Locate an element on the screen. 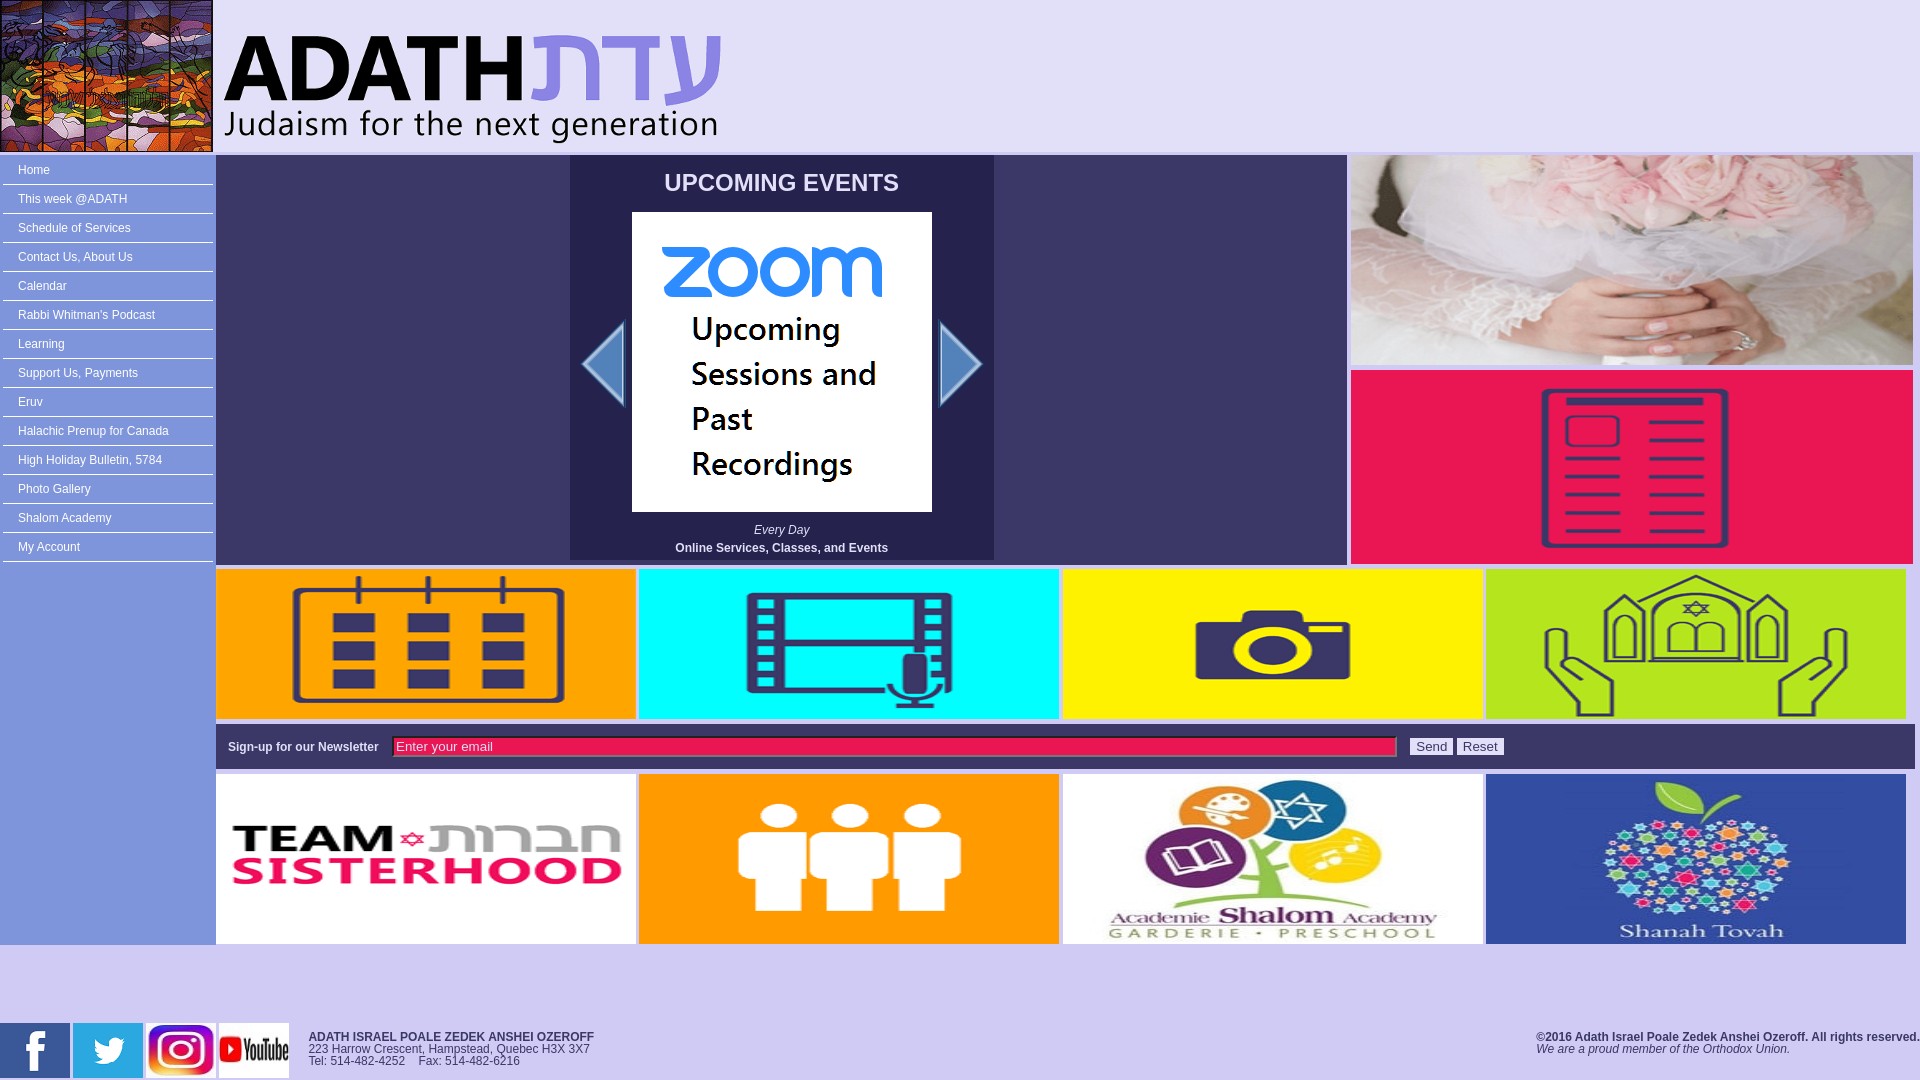 The height and width of the screenshot is (1080, 1920). Monthly Calendar is located at coordinates (142, 448).